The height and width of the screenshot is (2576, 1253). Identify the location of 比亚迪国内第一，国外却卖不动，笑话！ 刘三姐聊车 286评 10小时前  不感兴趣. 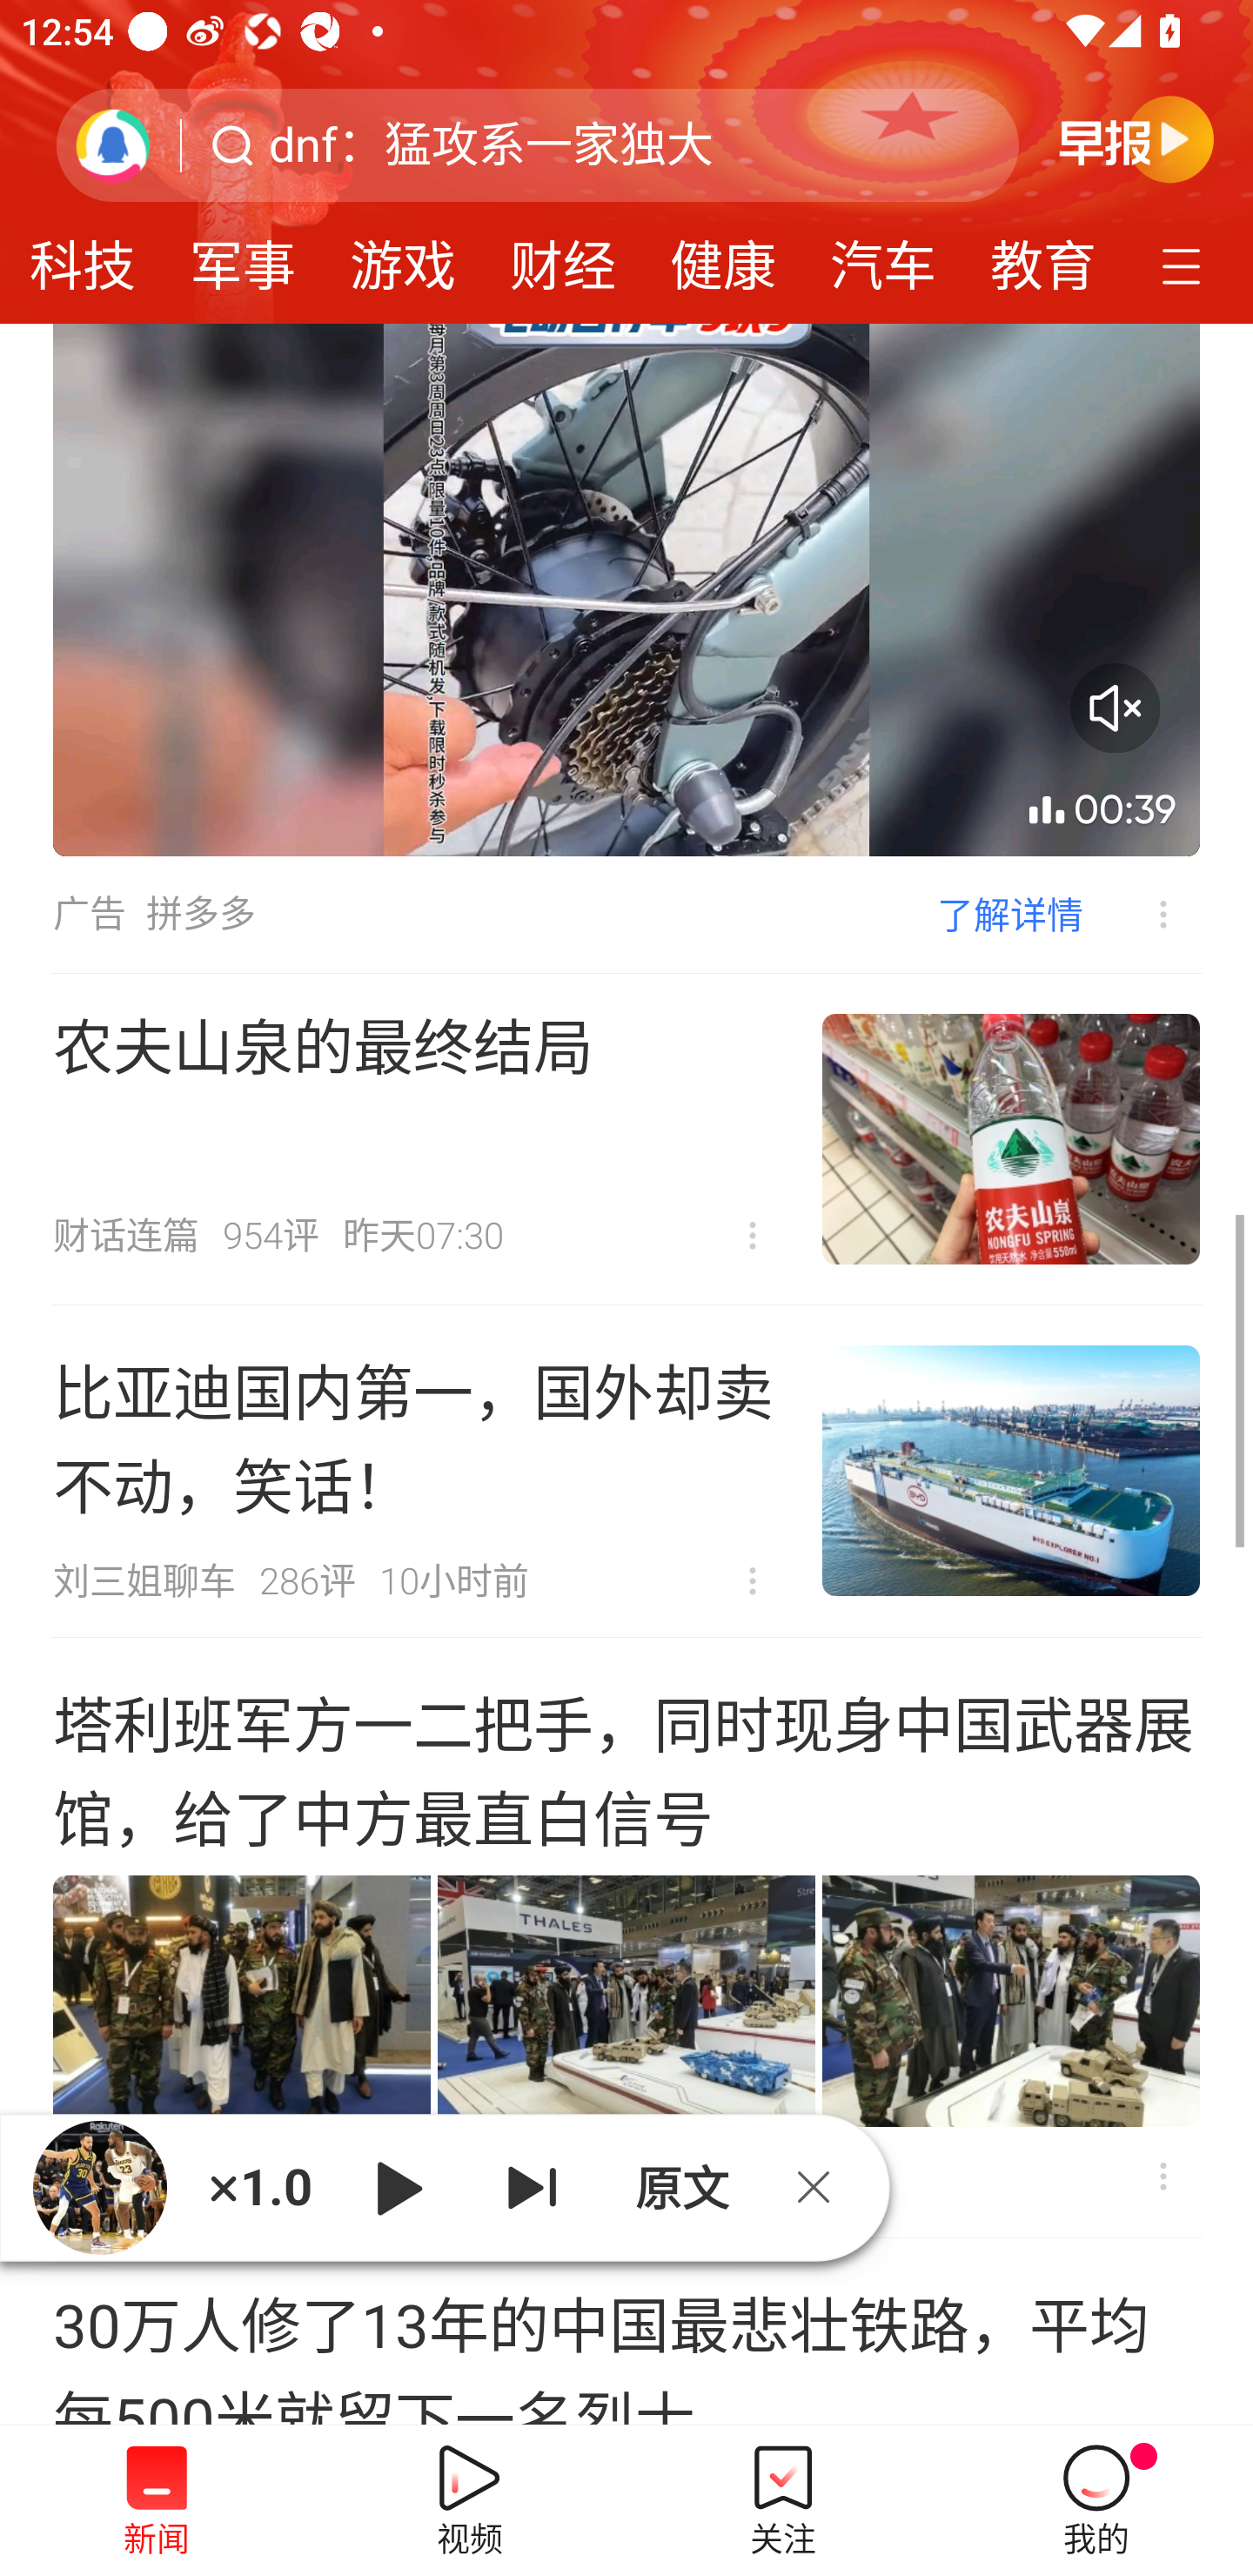
(626, 1471).